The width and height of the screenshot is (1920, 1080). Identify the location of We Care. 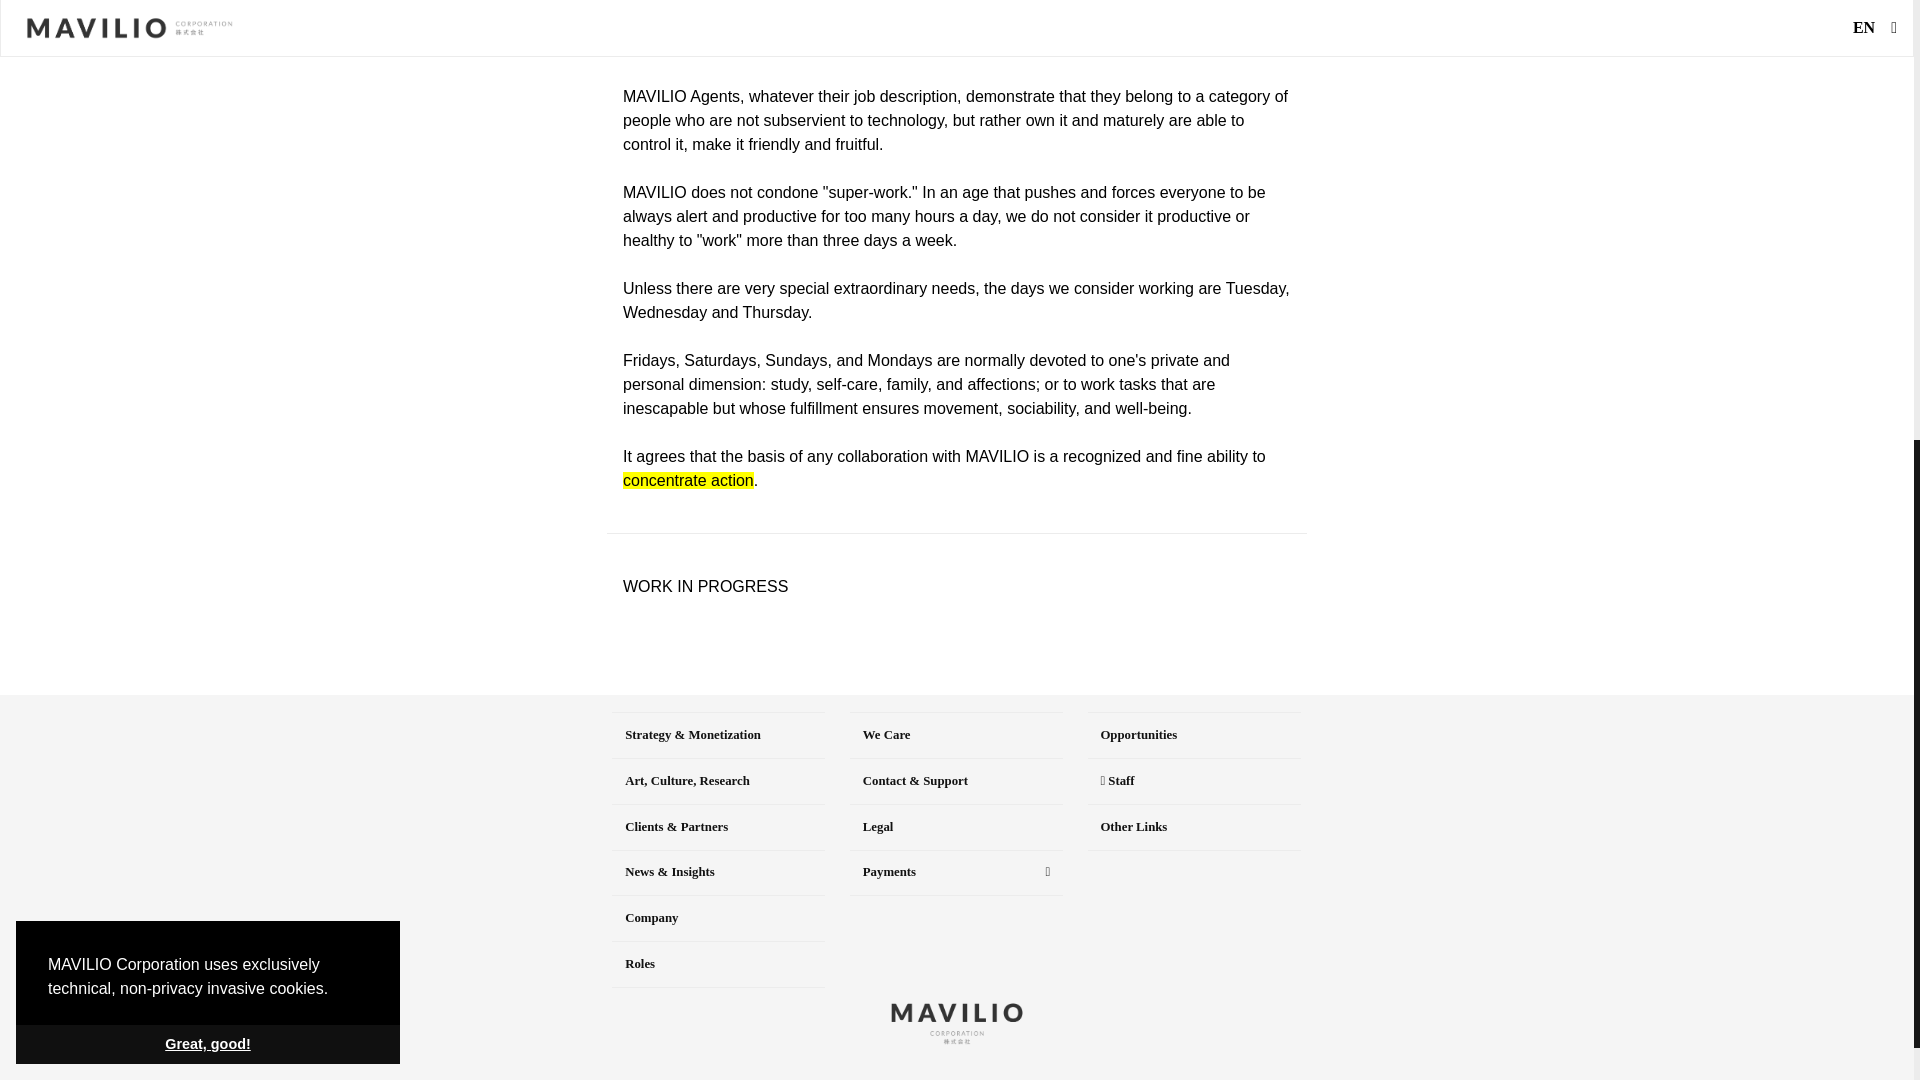
(956, 735).